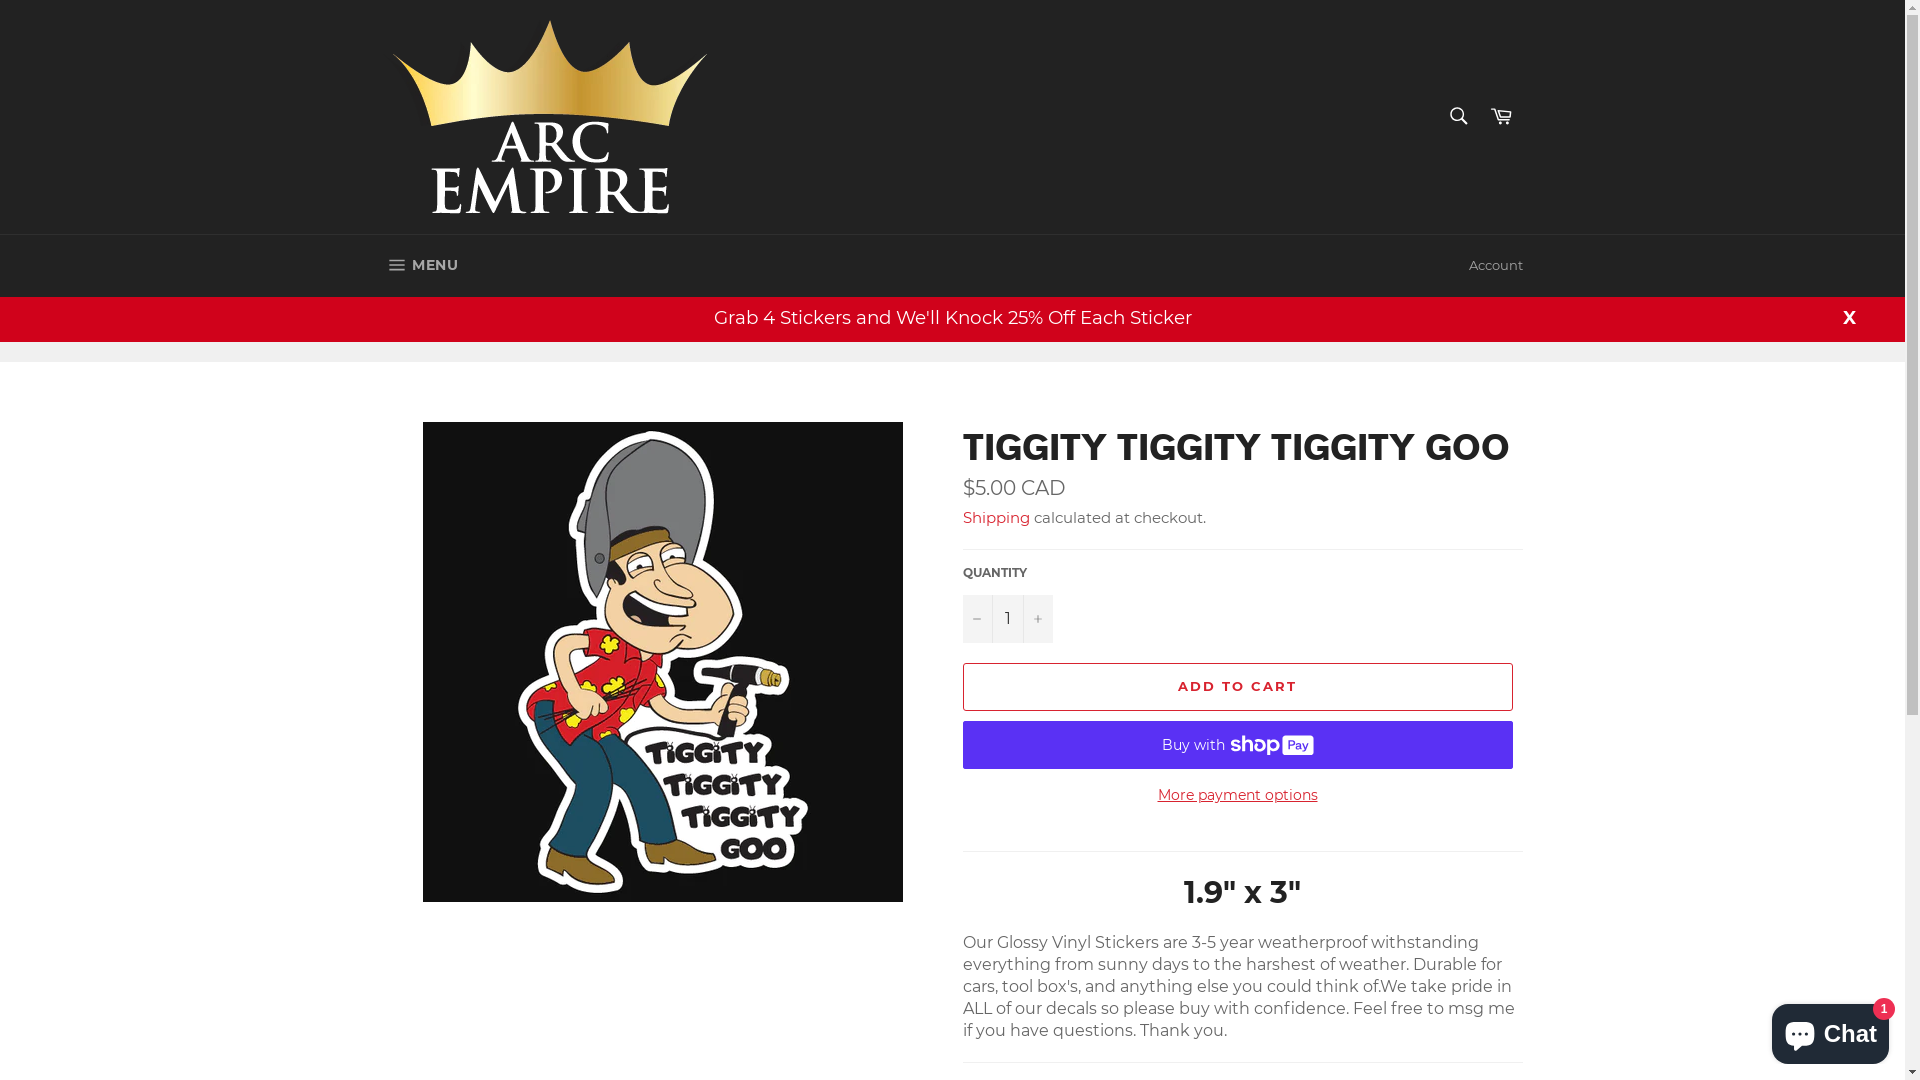 The height and width of the screenshot is (1080, 1920). Describe the element at coordinates (1830, 1030) in the screenshot. I see `Shopify online store chat` at that location.